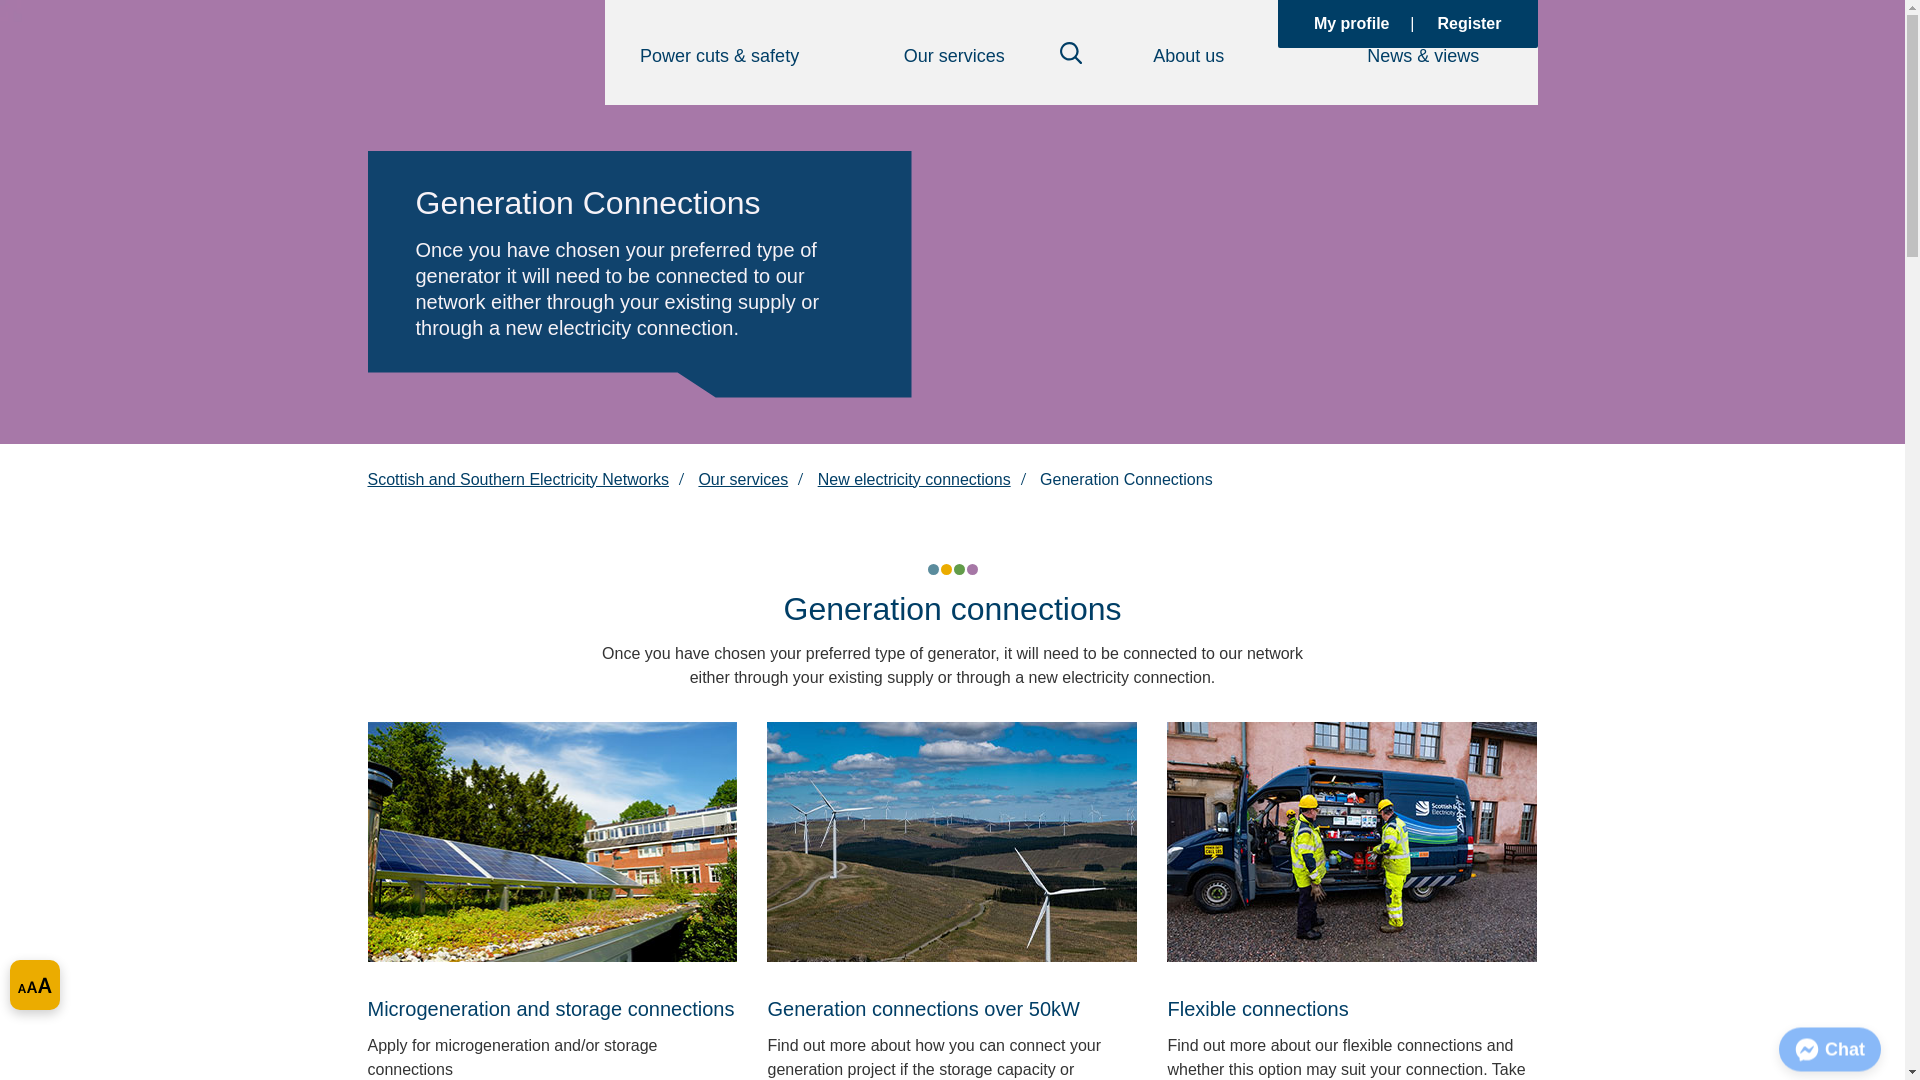  Describe the element at coordinates (914, 479) in the screenshot. I see `New electricity connections` at that location.